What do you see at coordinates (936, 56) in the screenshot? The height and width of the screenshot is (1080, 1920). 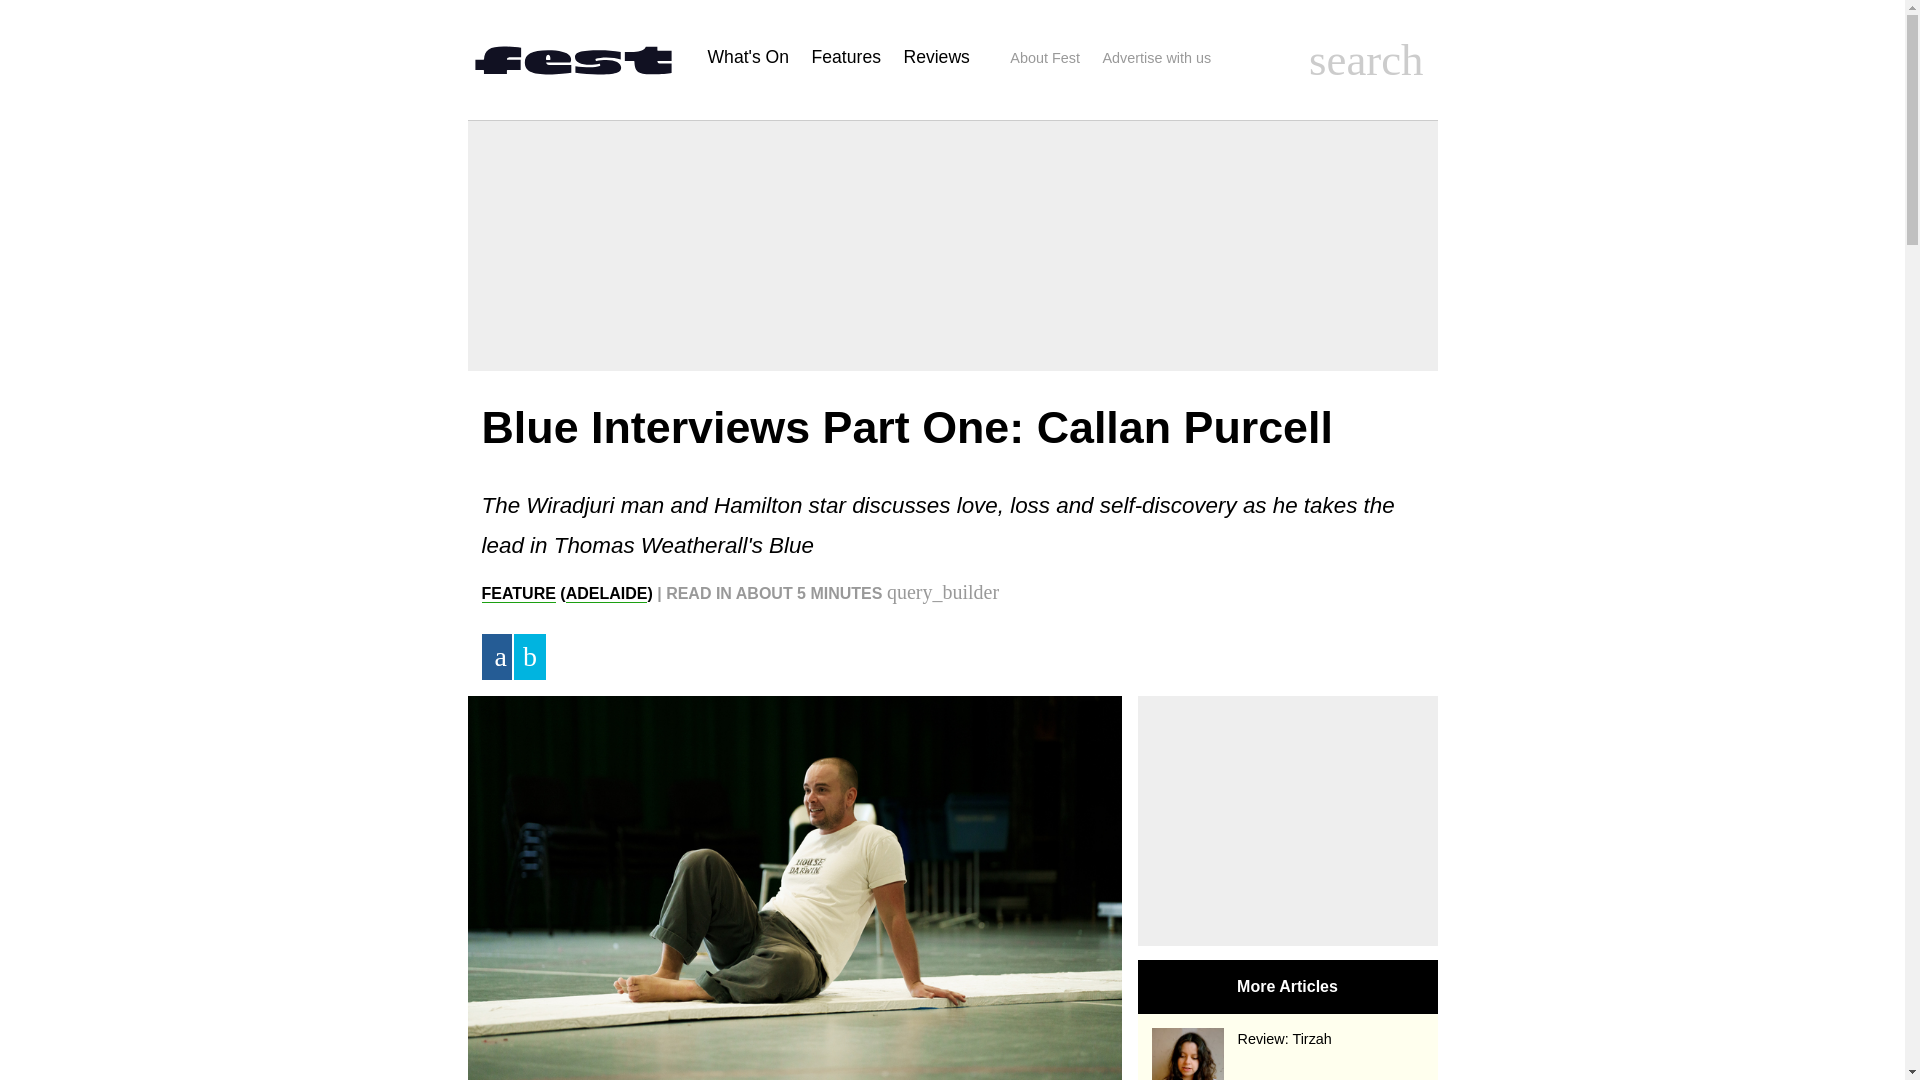 I see `Reviews` at bounding box center [936, 56].